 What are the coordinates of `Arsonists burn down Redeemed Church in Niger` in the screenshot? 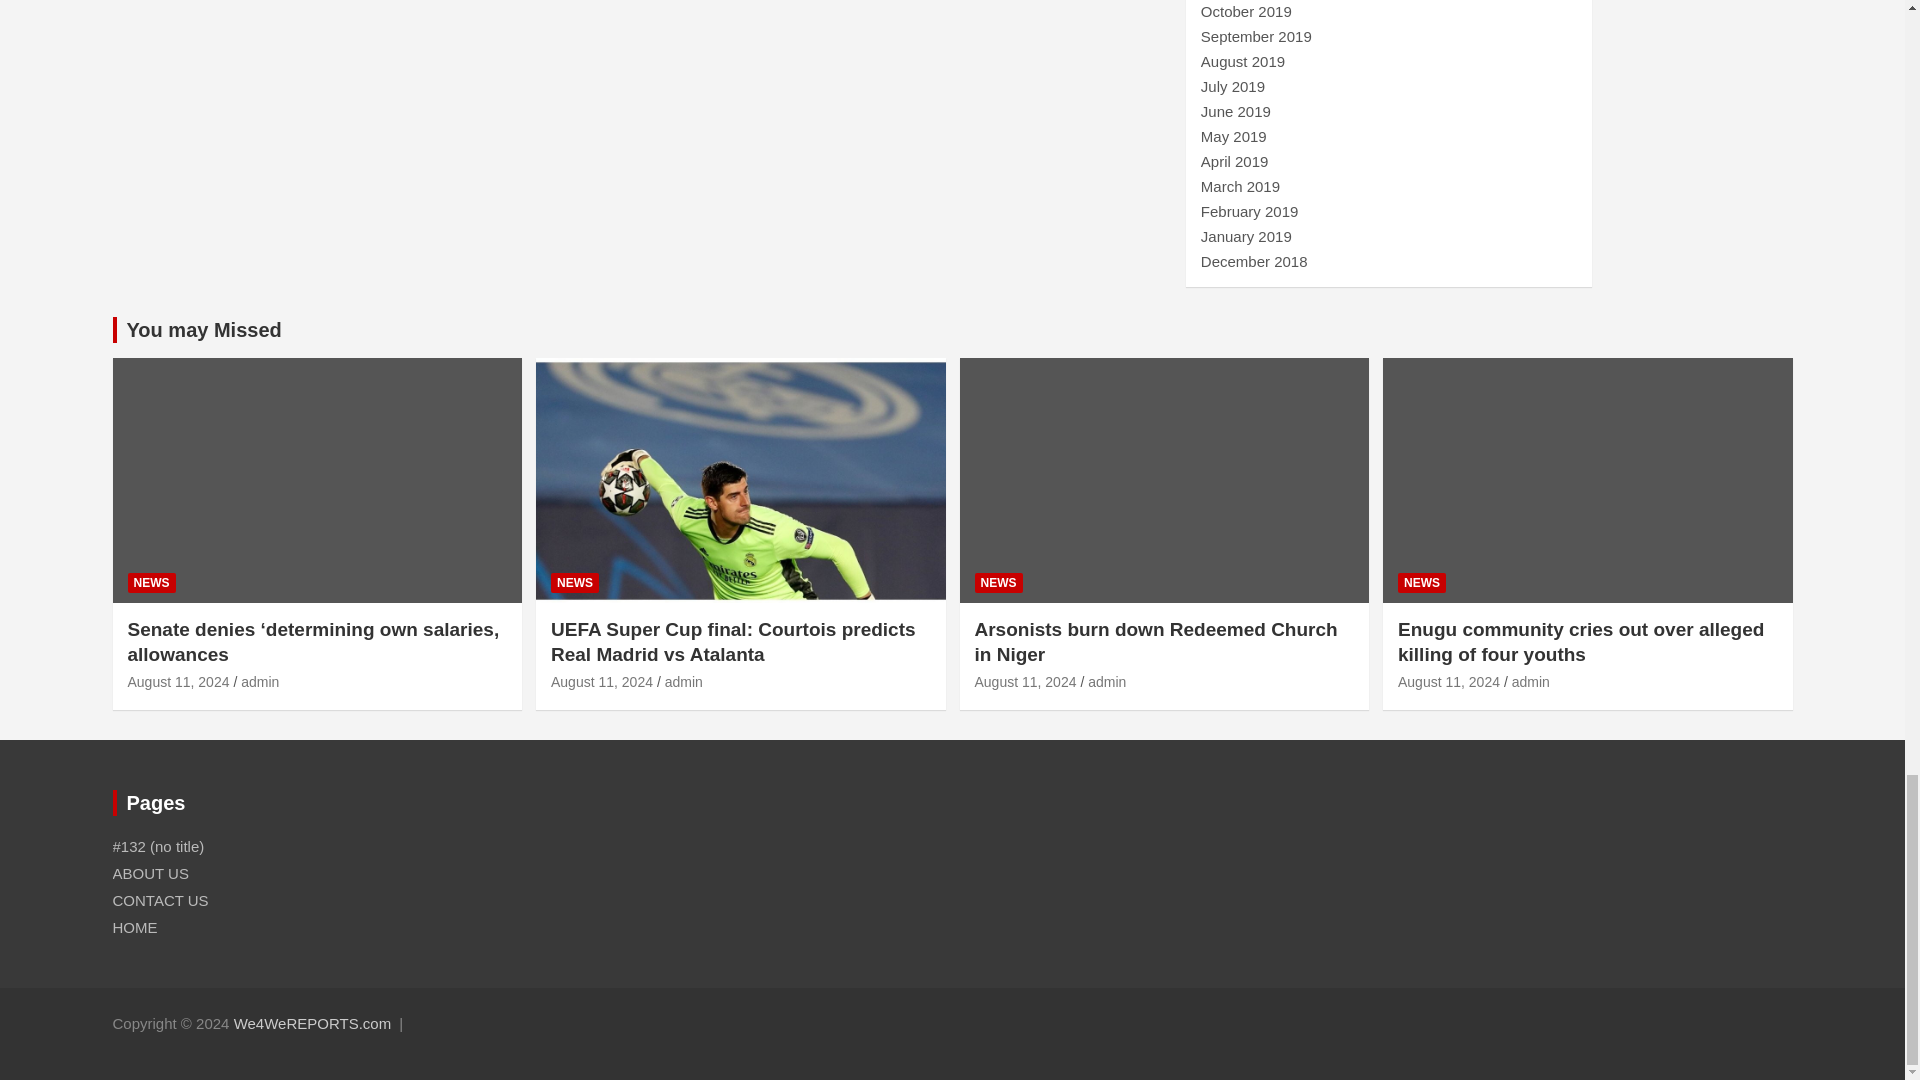 It's located at (1024, 682).